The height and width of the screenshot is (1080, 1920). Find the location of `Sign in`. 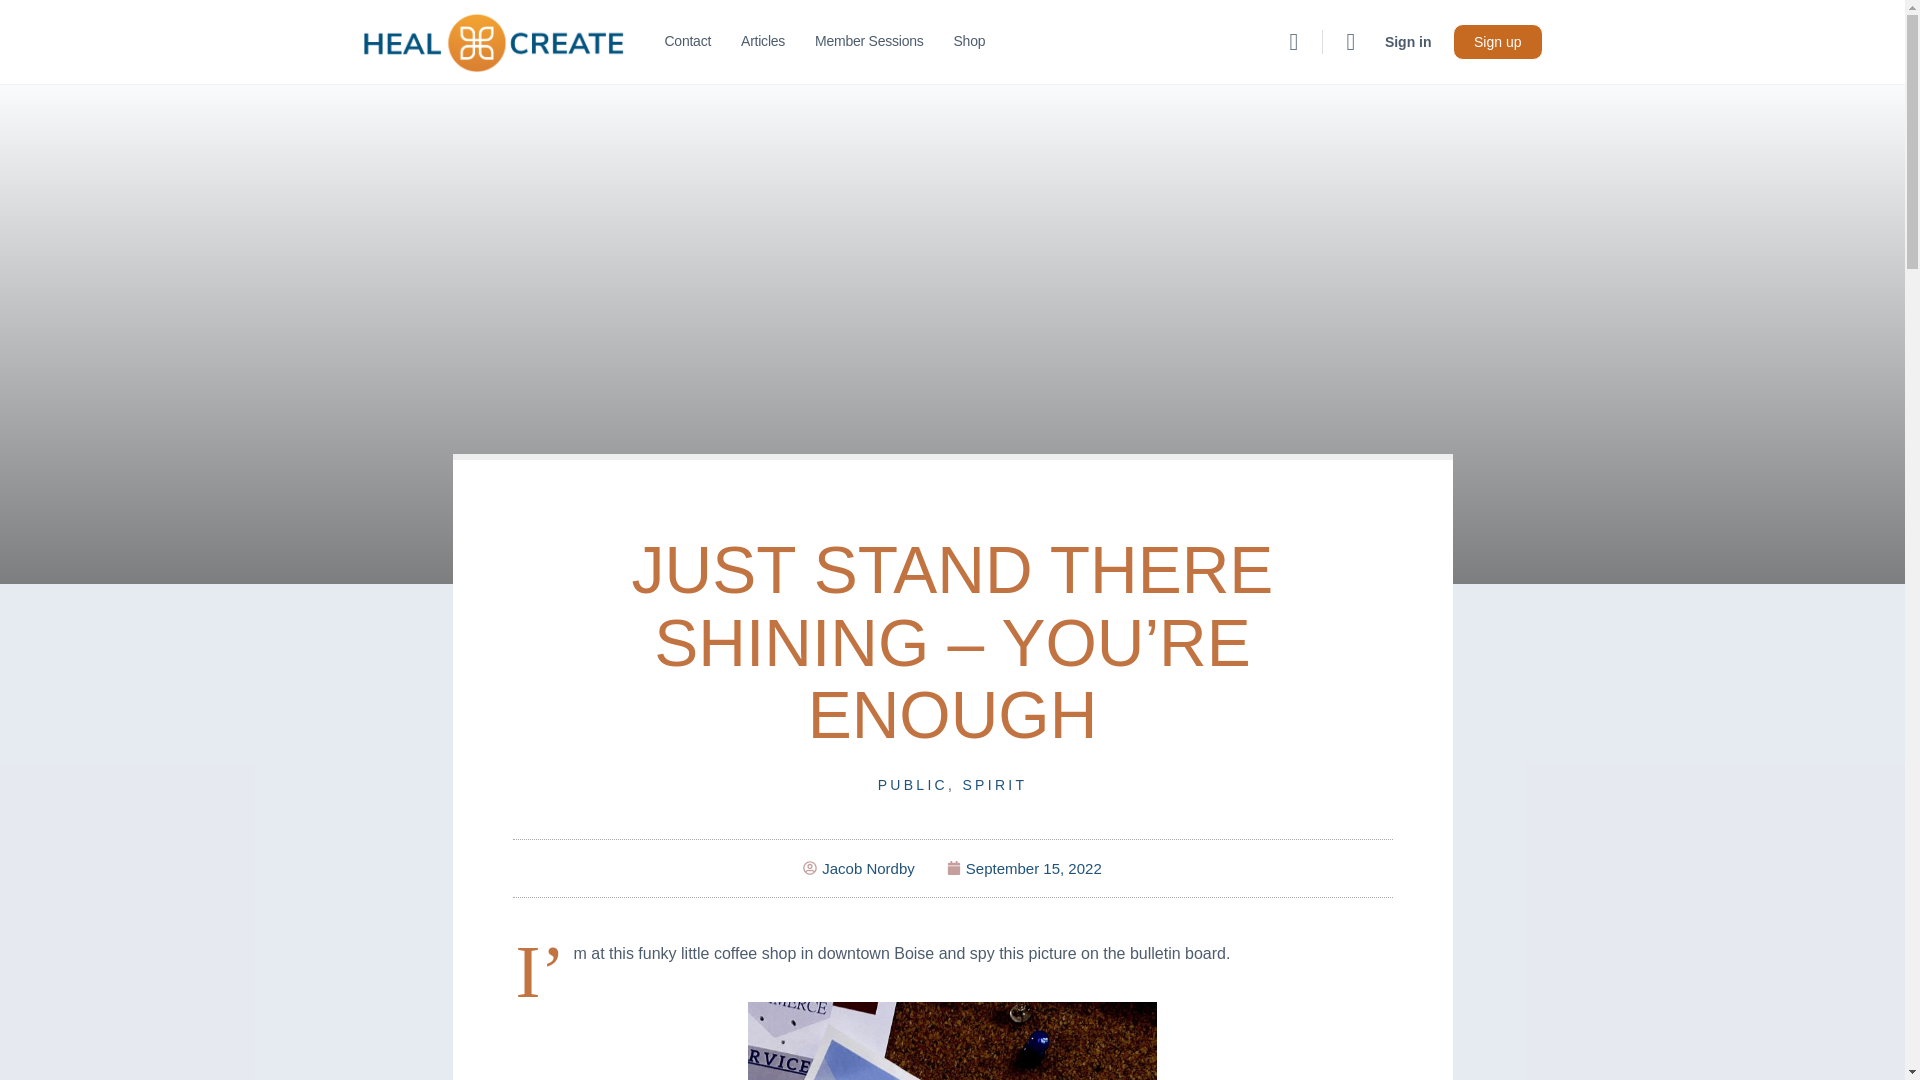

Sign in is located at coordinates (1408, 42).